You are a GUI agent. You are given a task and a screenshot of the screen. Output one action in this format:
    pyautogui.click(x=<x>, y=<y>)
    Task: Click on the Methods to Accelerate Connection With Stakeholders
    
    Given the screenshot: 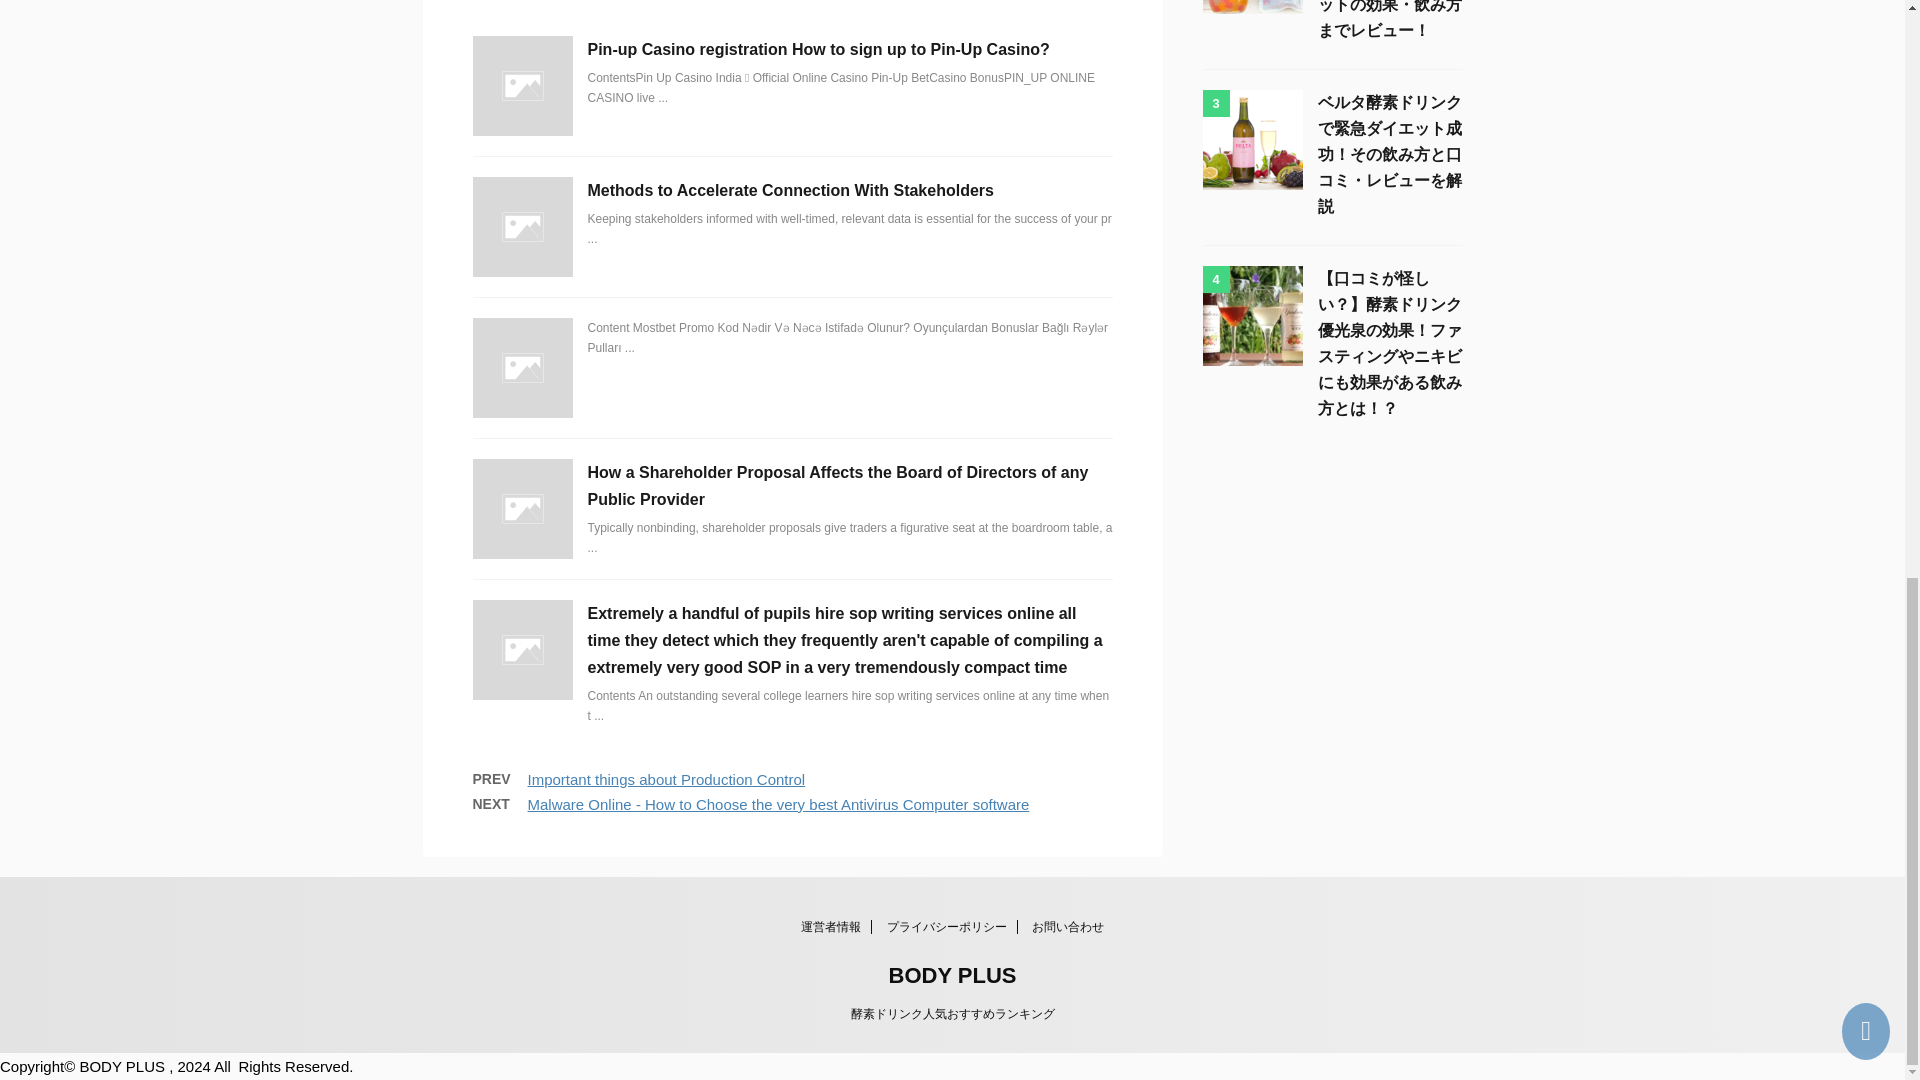 What is the action you would take?
    pyautogui.click(x=790, y=190)
    